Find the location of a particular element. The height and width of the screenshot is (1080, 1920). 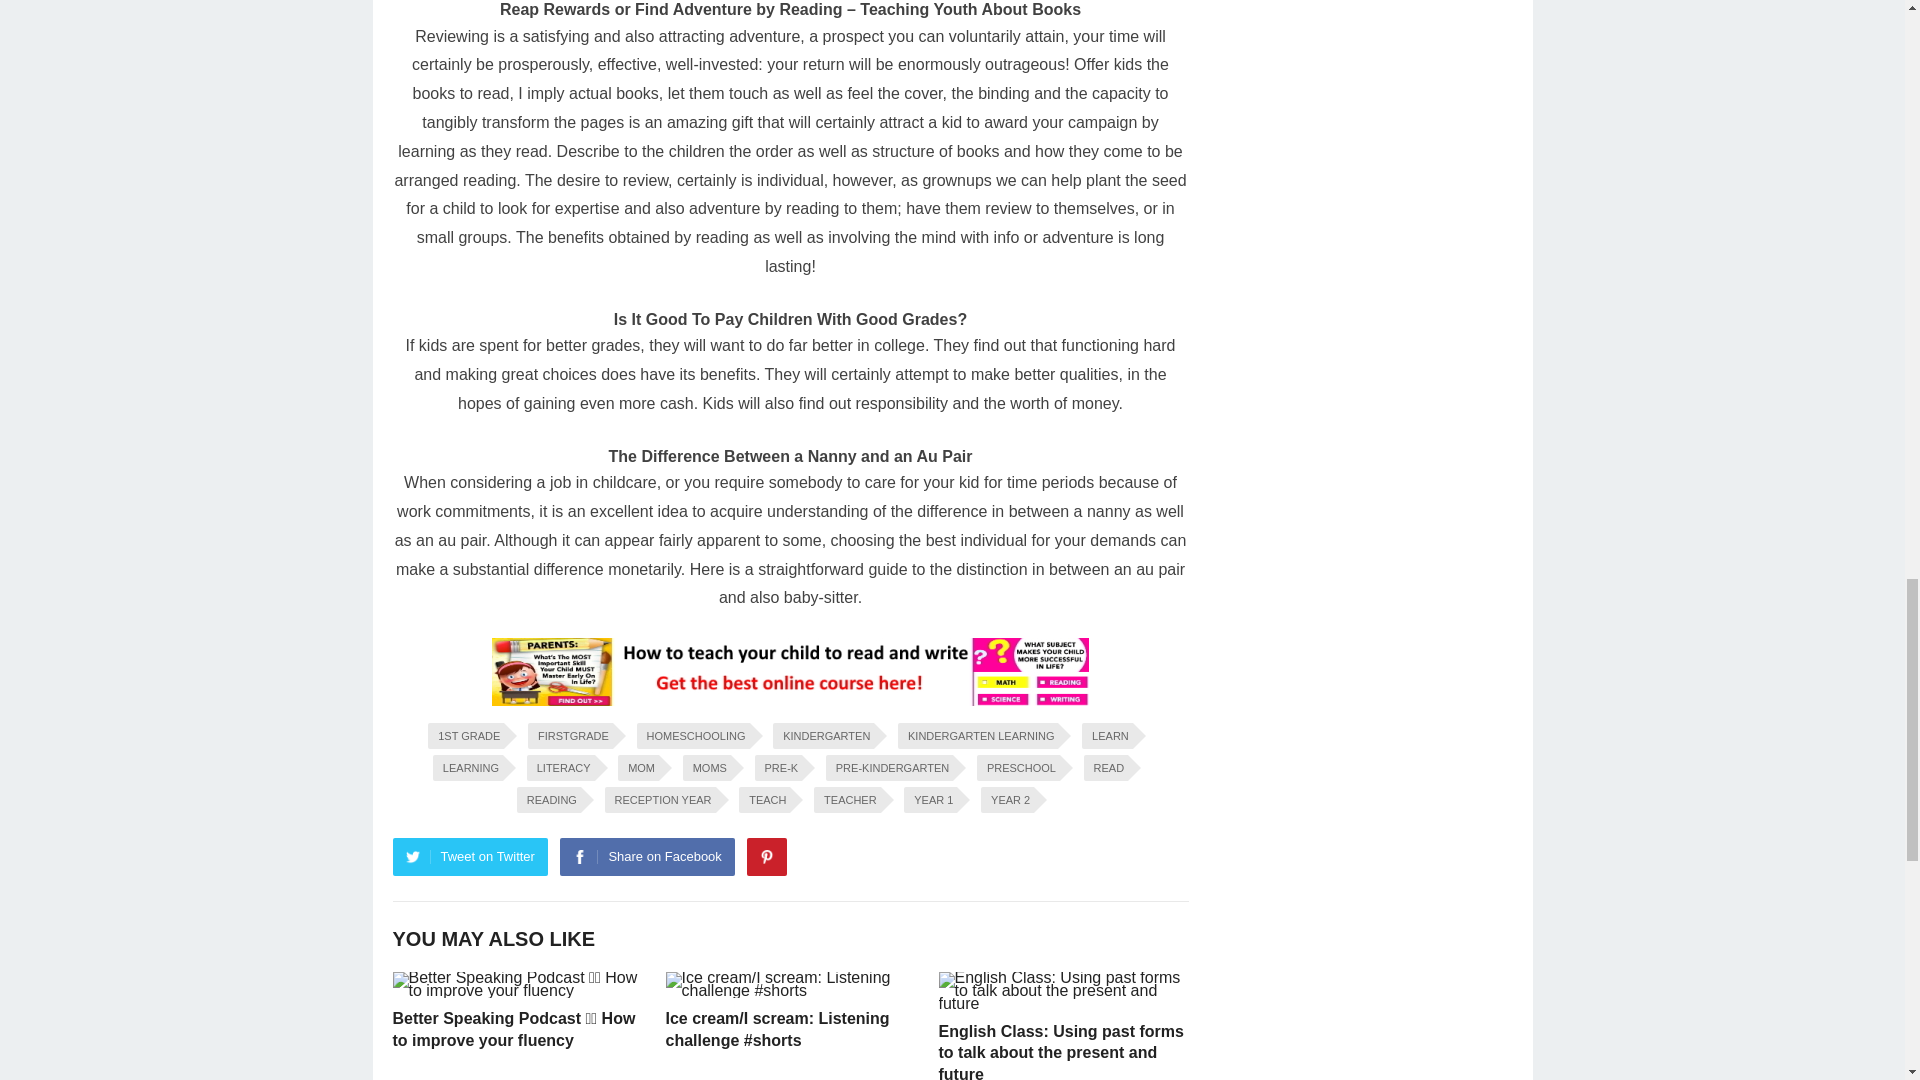

KINDERGARTEN LEARNING is located at coordinates (978, 736).